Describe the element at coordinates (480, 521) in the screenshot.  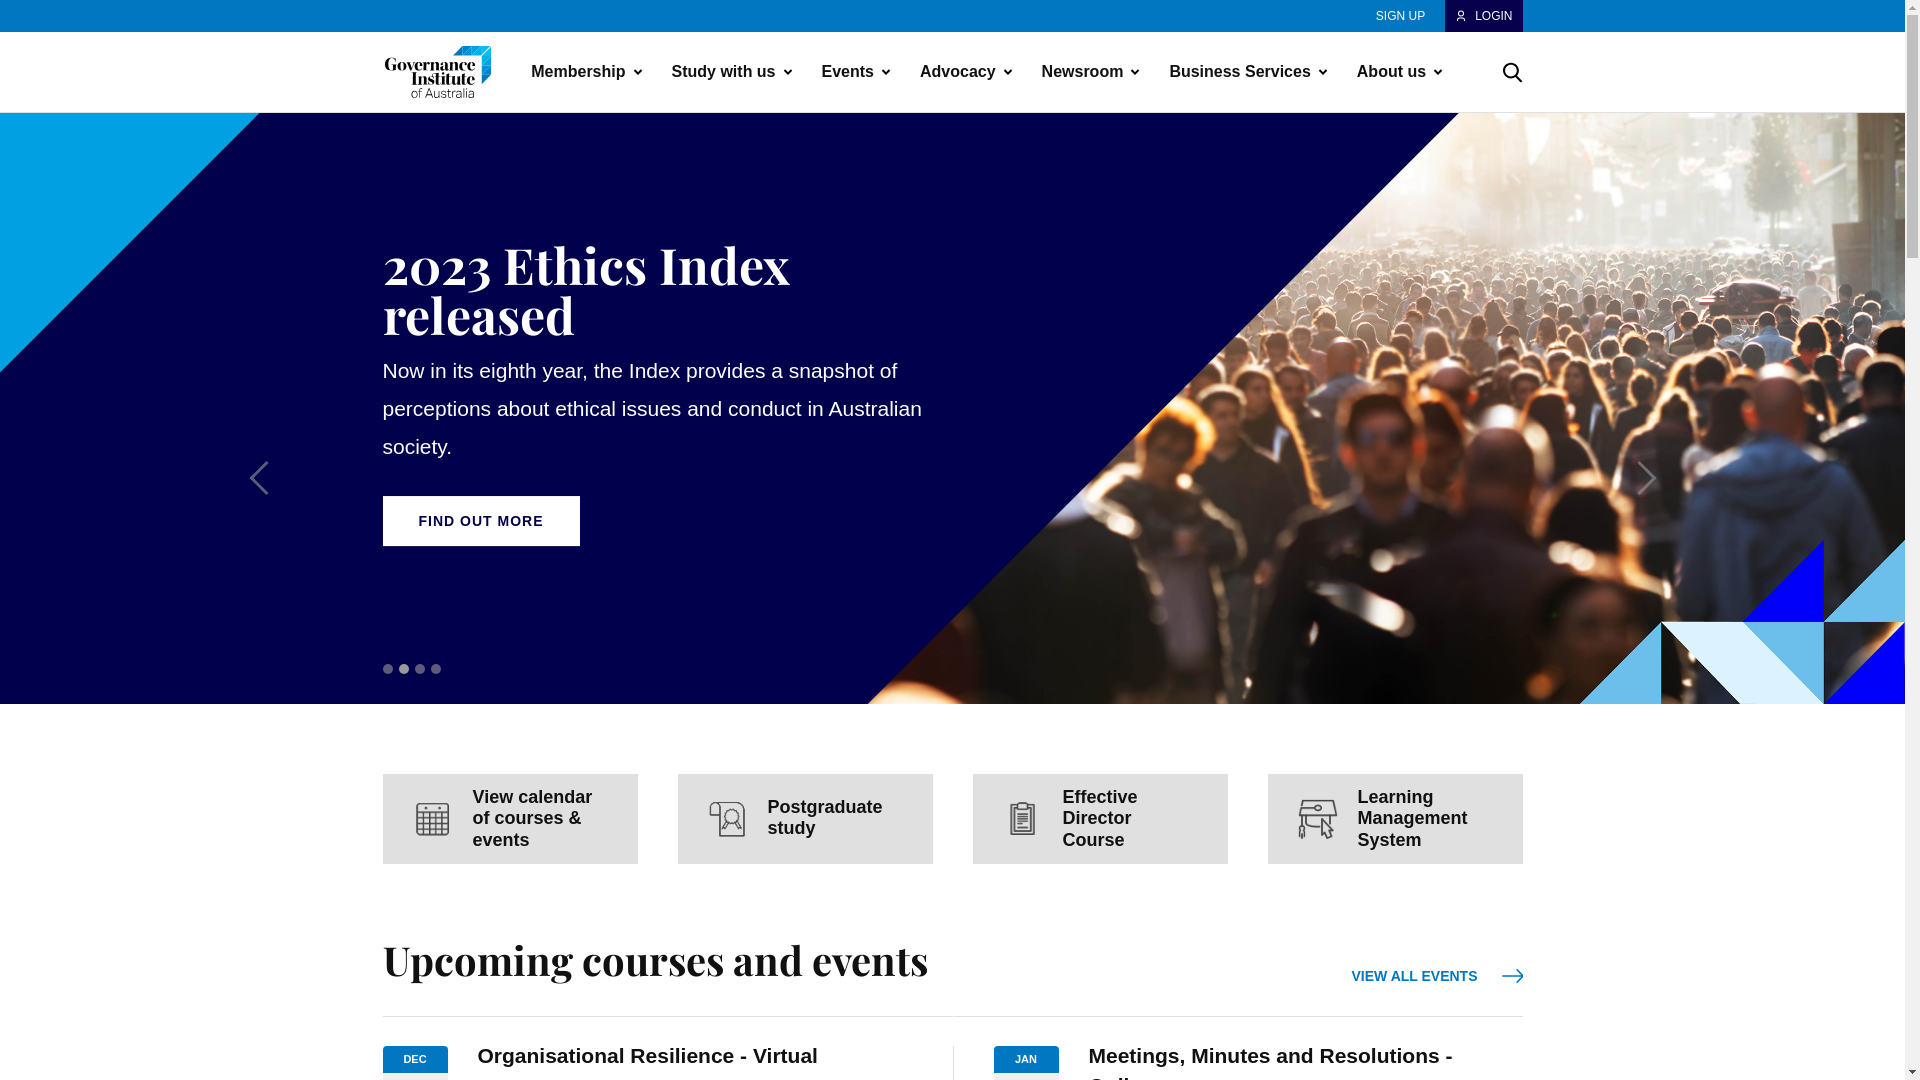
I see `FIND OUT MORE` at that location.